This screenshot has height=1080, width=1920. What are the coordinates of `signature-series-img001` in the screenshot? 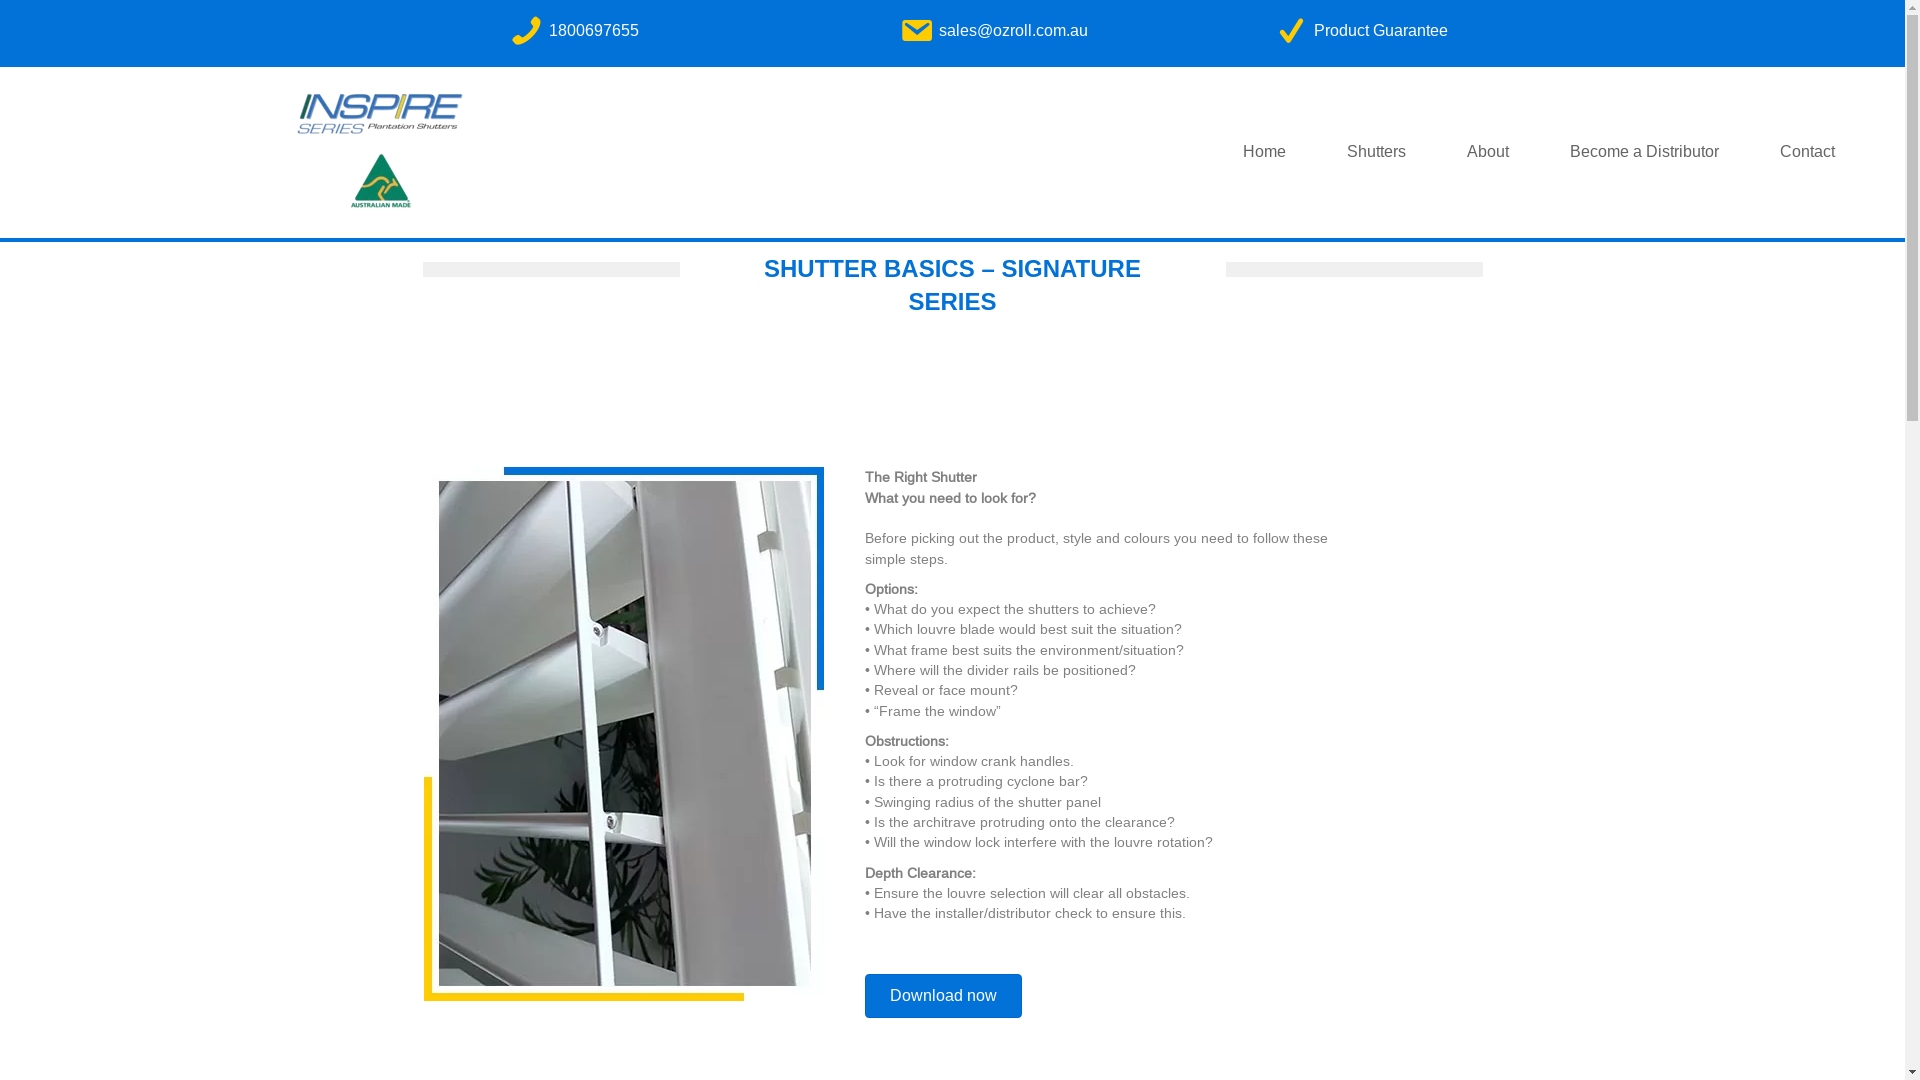 It's located at (624, 734).